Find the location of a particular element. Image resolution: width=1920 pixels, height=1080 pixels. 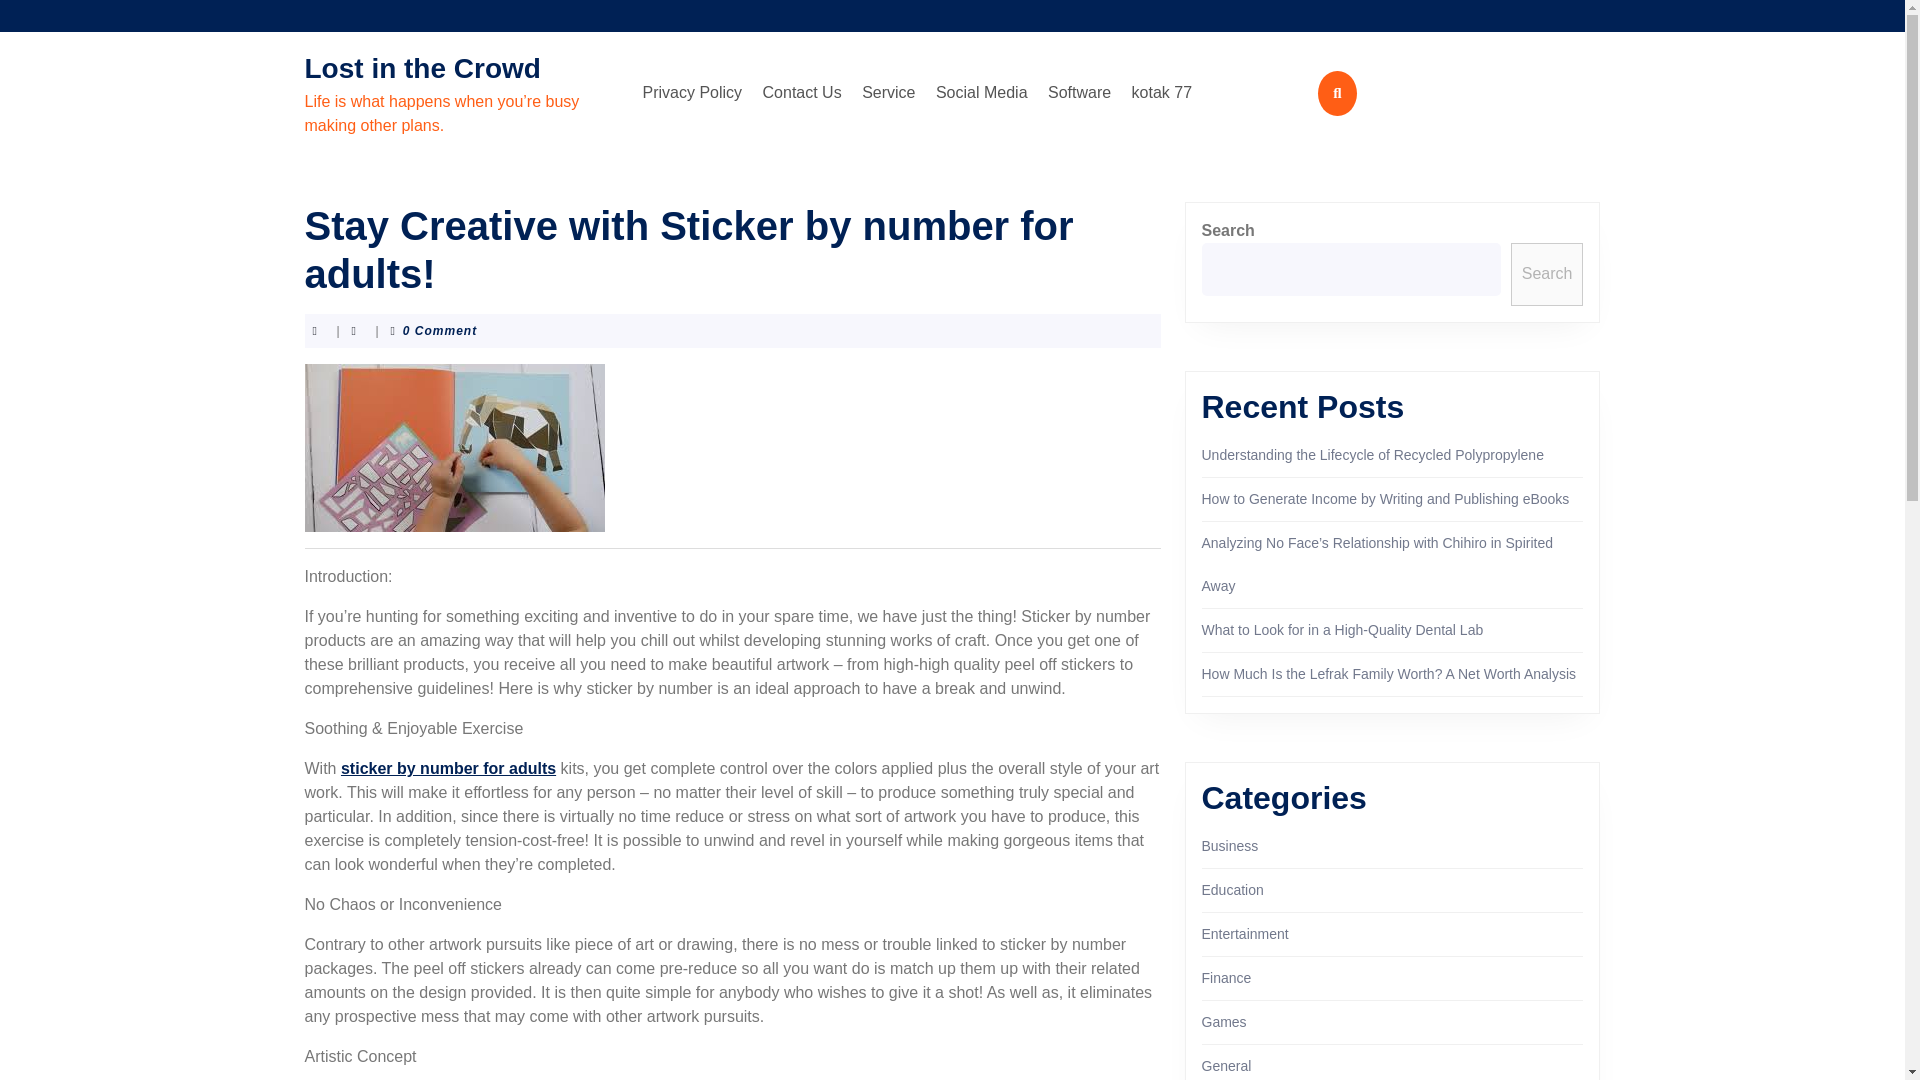

Games is located at coordinates (1224, 1022).